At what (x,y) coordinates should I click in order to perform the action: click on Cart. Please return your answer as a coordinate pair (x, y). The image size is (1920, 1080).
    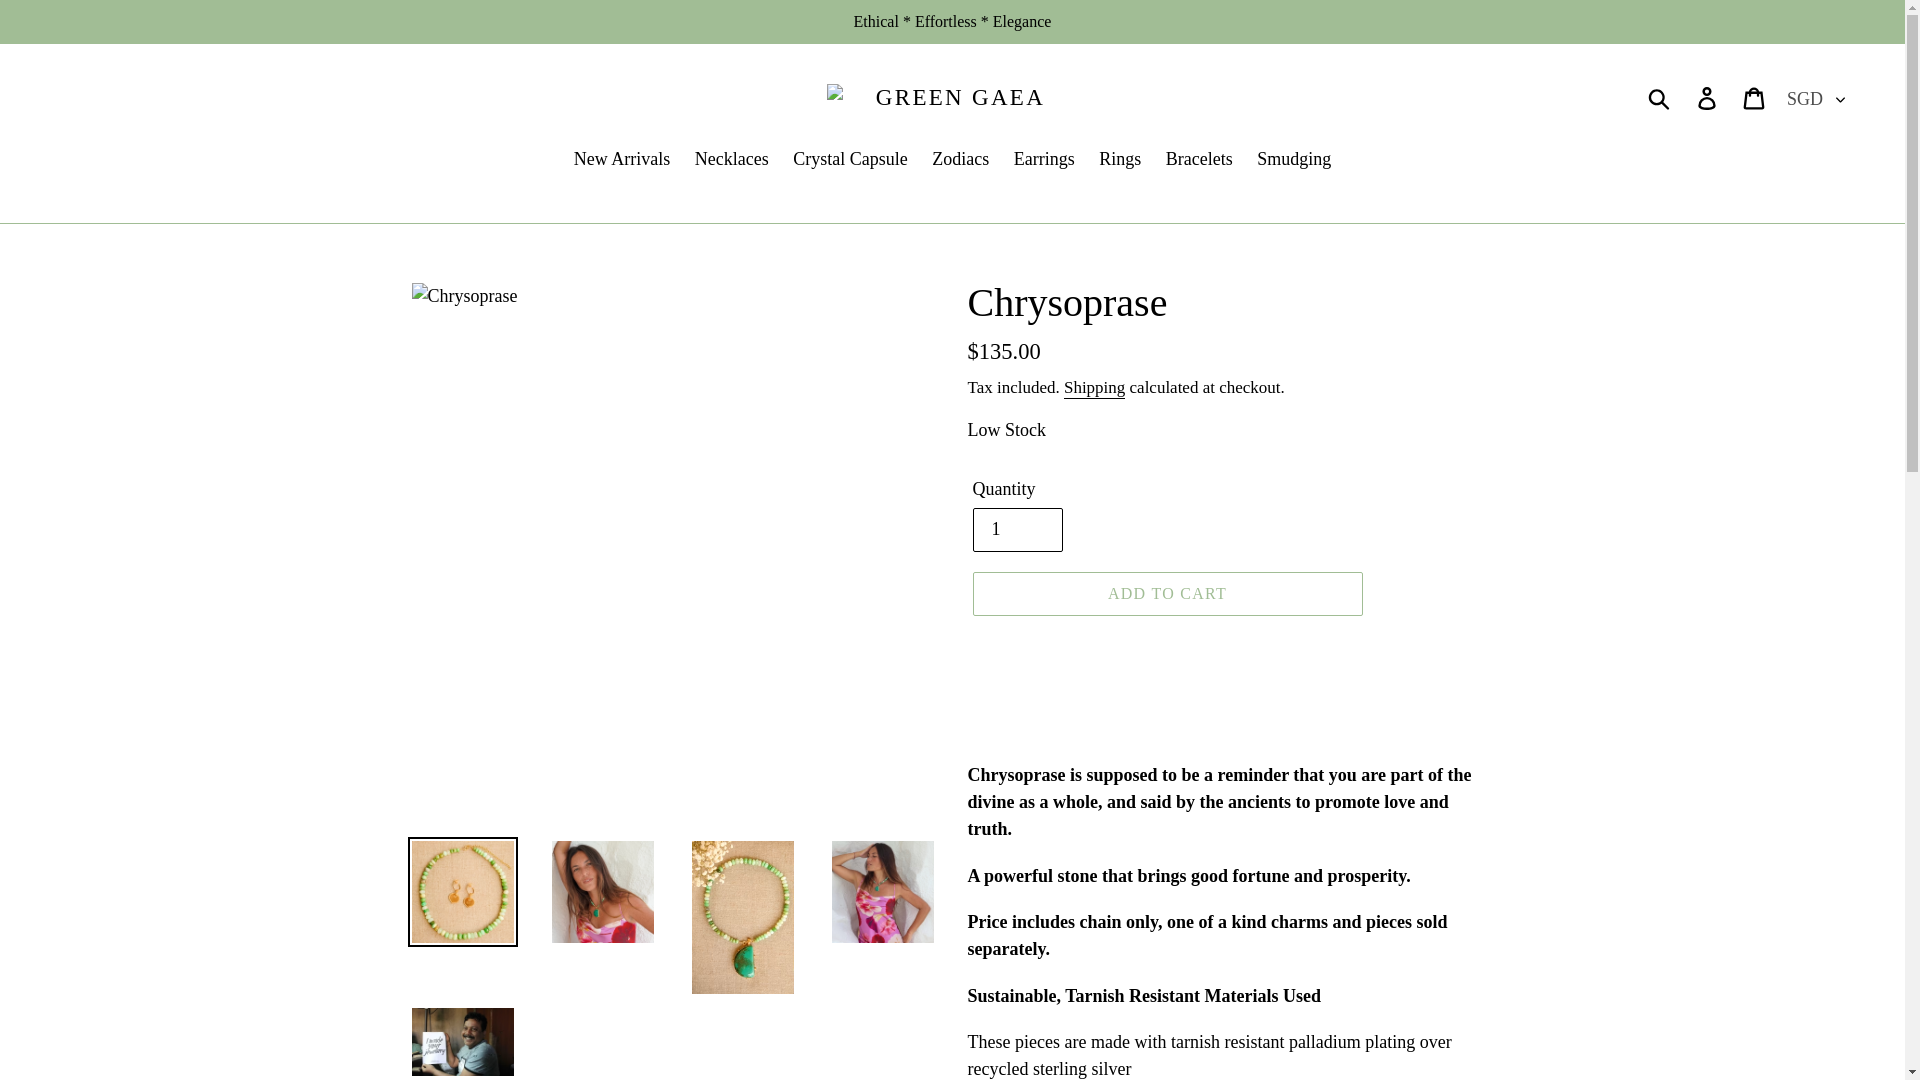
    Looking at the image, I should click on (1755, 97).